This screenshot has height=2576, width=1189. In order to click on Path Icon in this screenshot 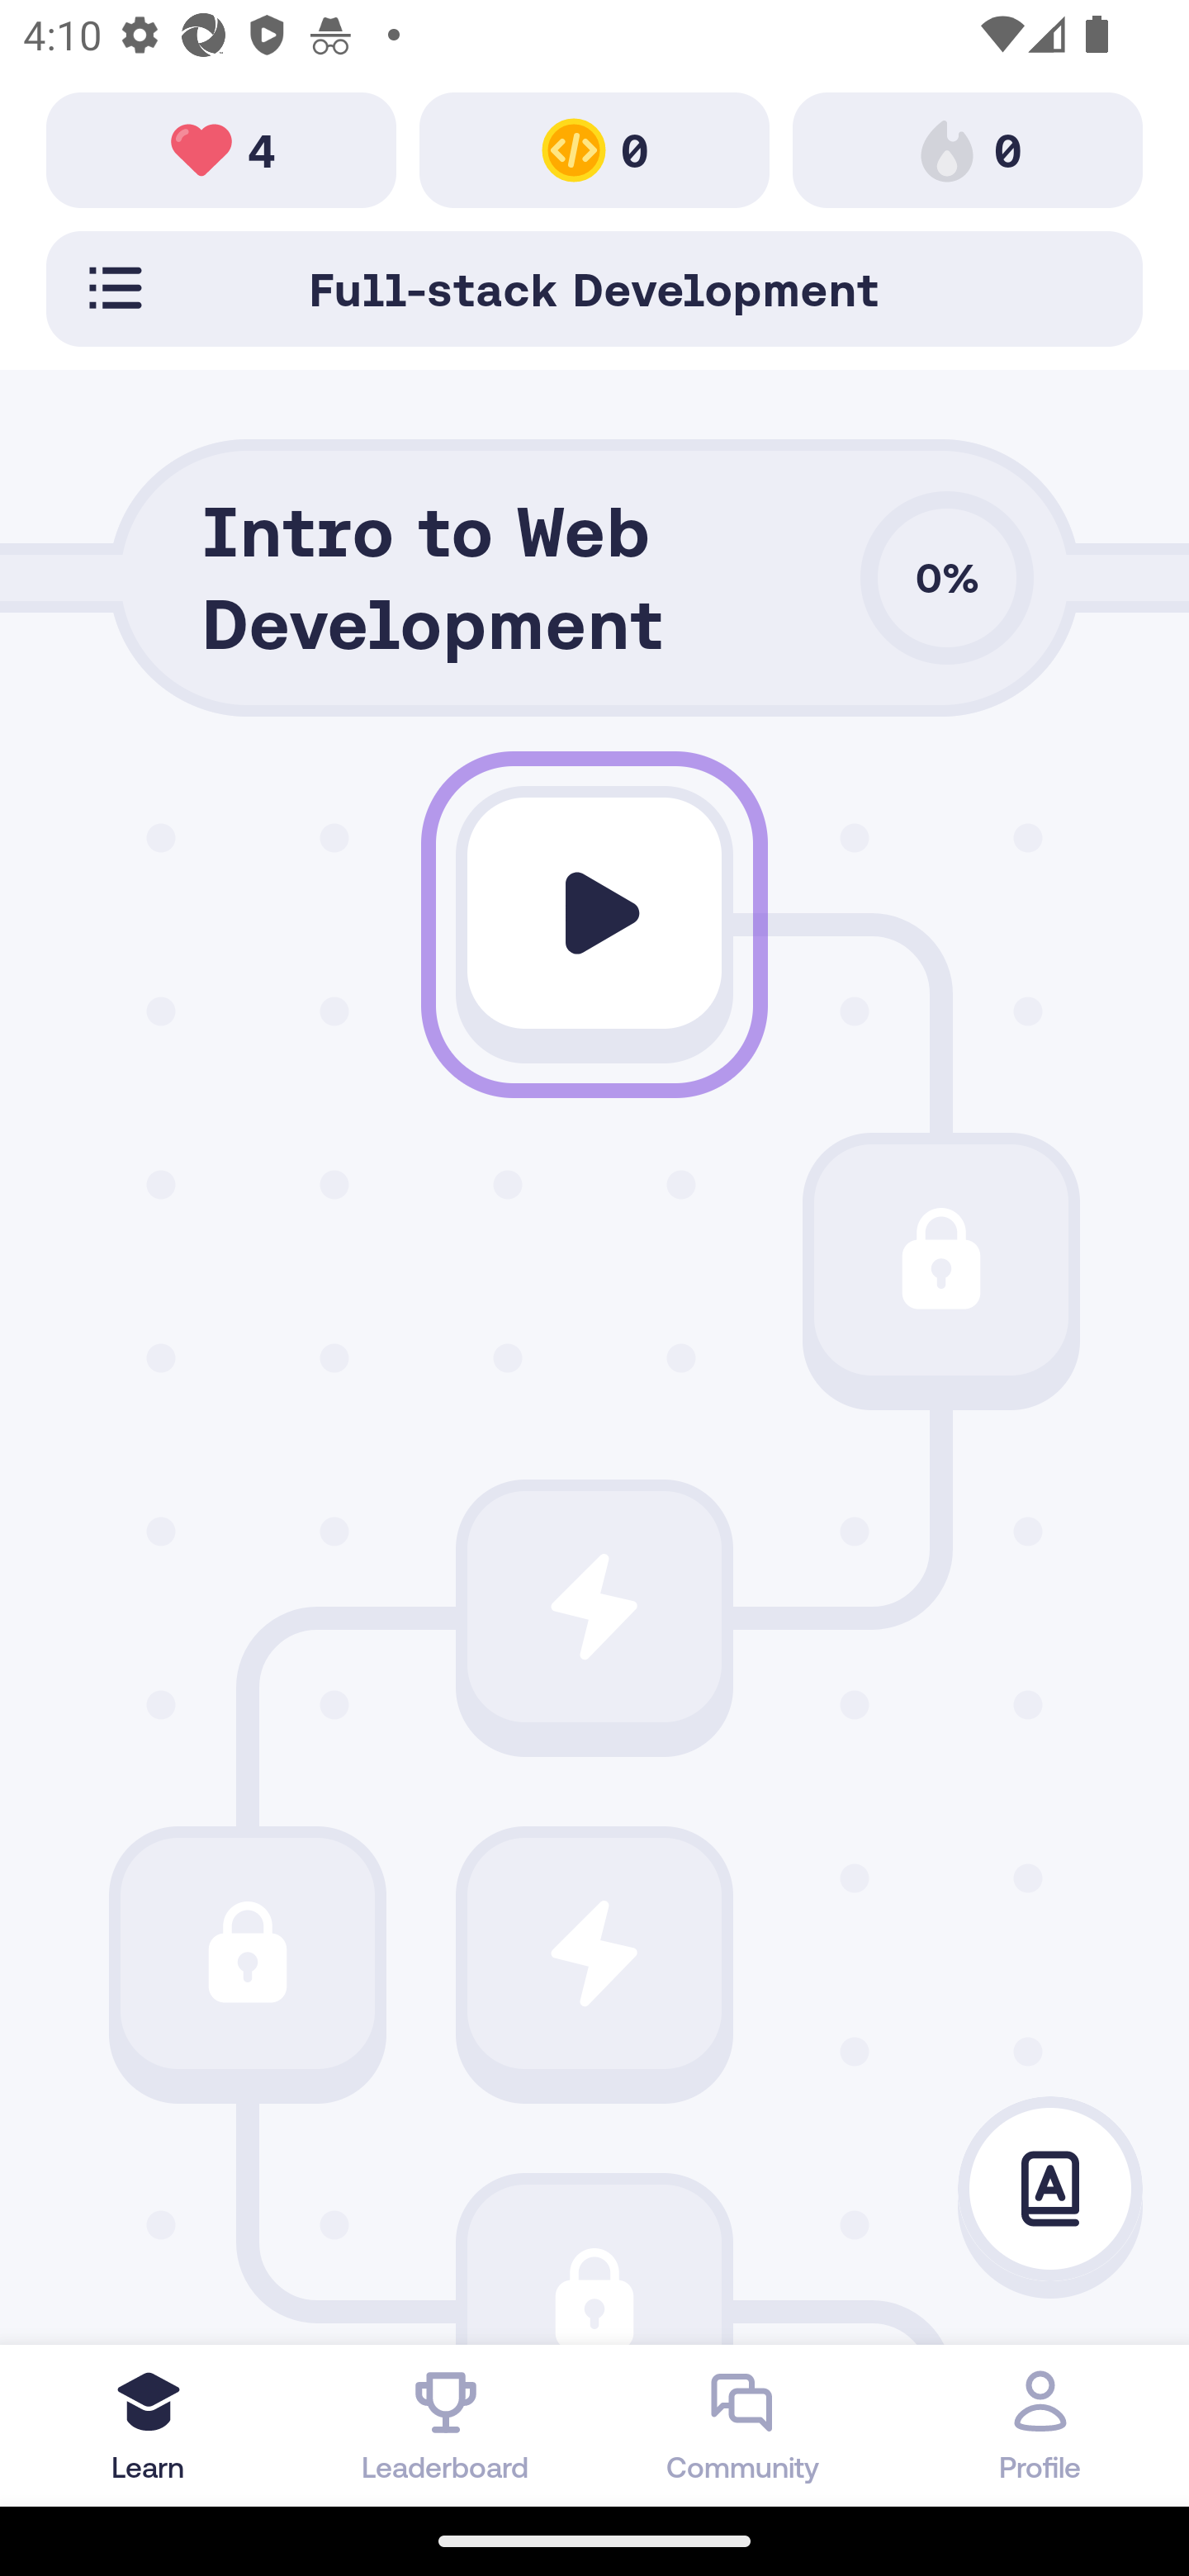, I will do `click(594, 913)`.